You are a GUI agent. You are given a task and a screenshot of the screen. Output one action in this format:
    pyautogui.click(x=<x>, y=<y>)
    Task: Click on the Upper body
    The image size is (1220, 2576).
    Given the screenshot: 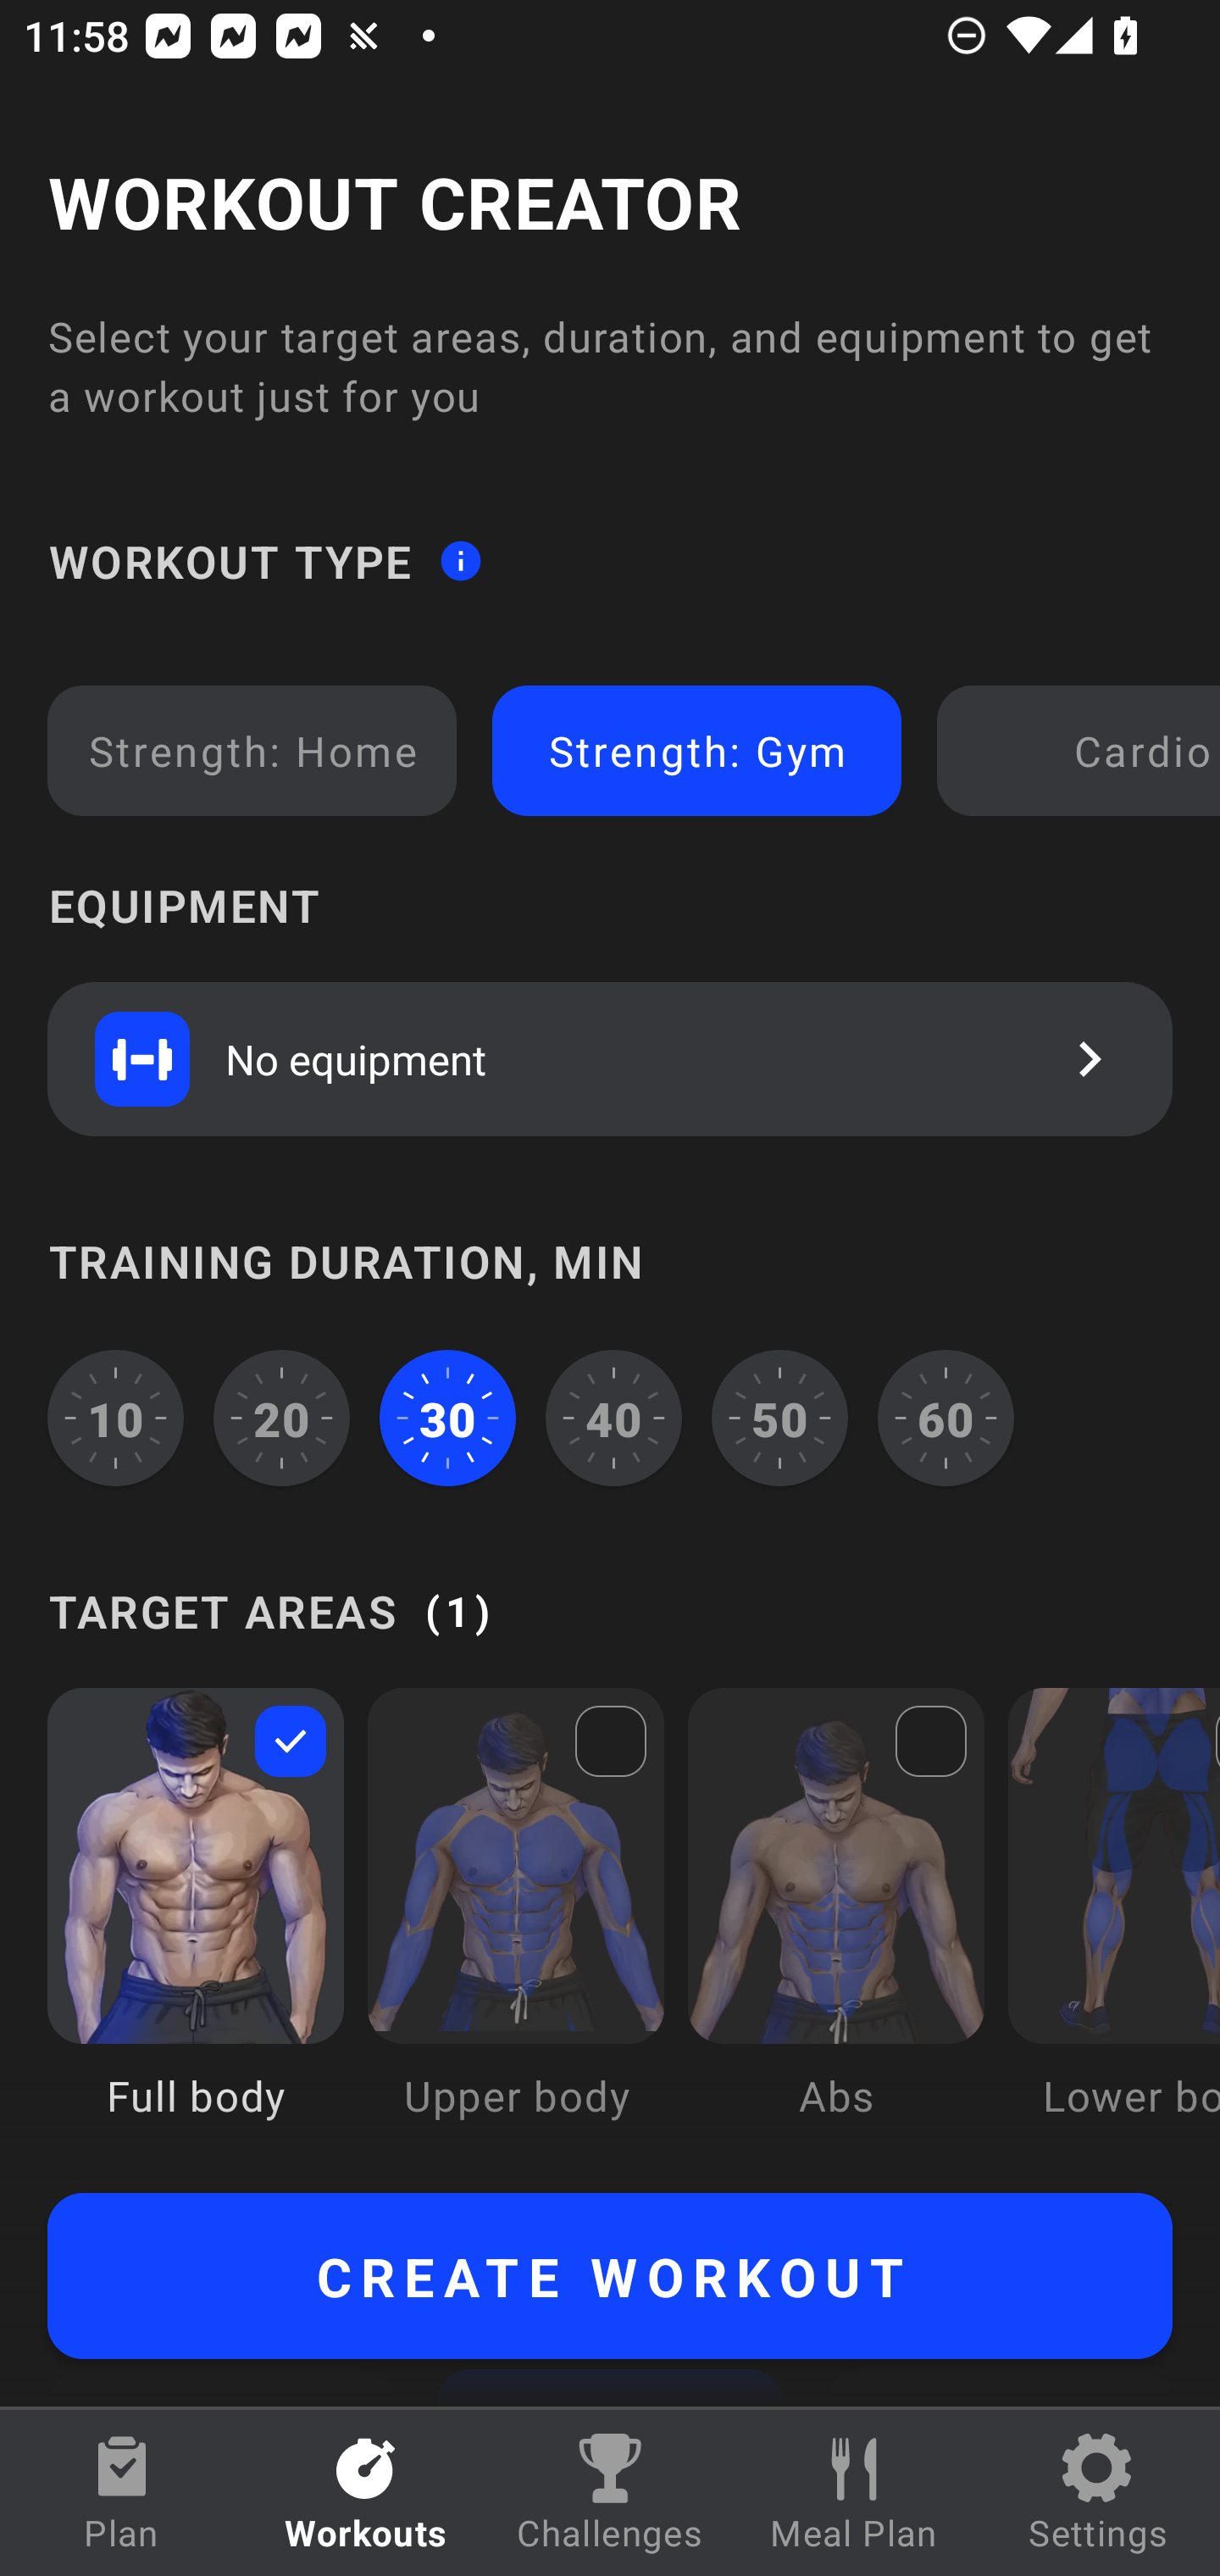 What is the action you would take?
    pyautogui.click(x=515, y=1927)
    